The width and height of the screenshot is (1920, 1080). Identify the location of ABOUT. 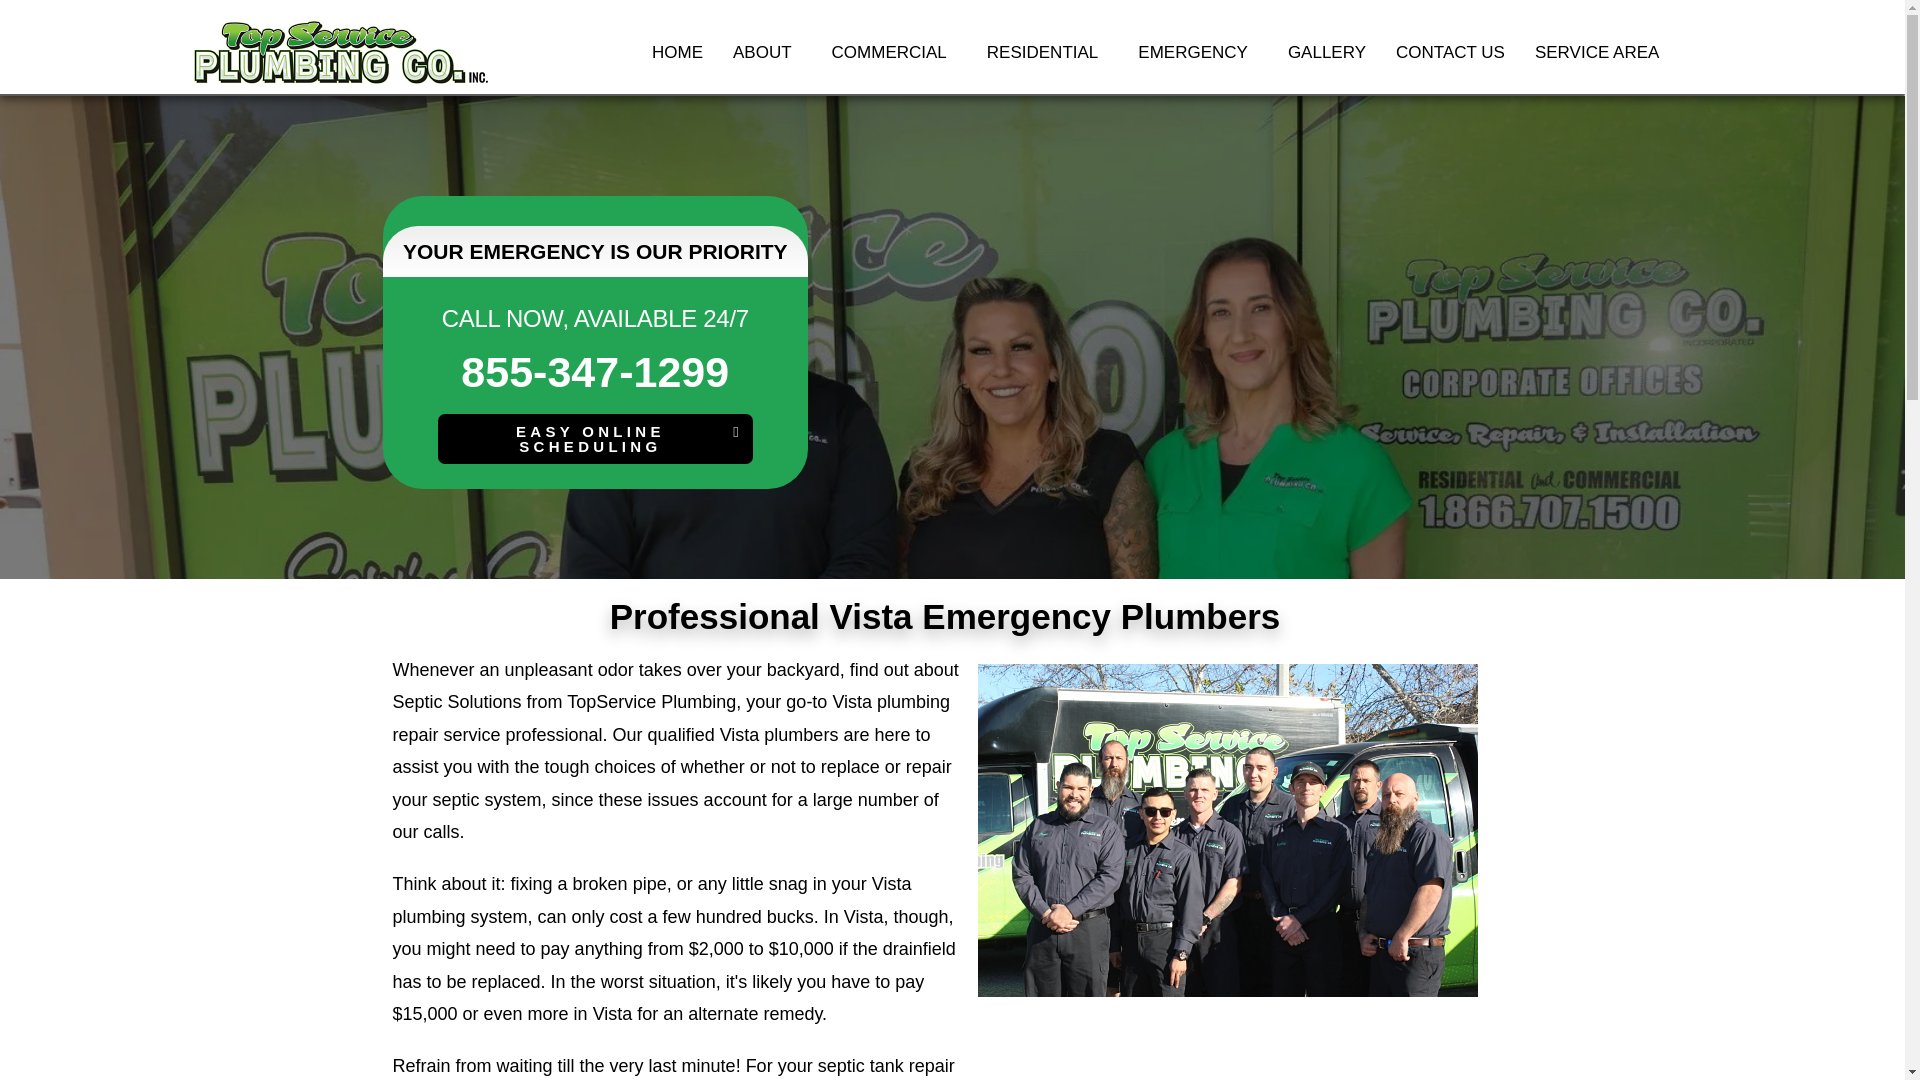
(768, 51).